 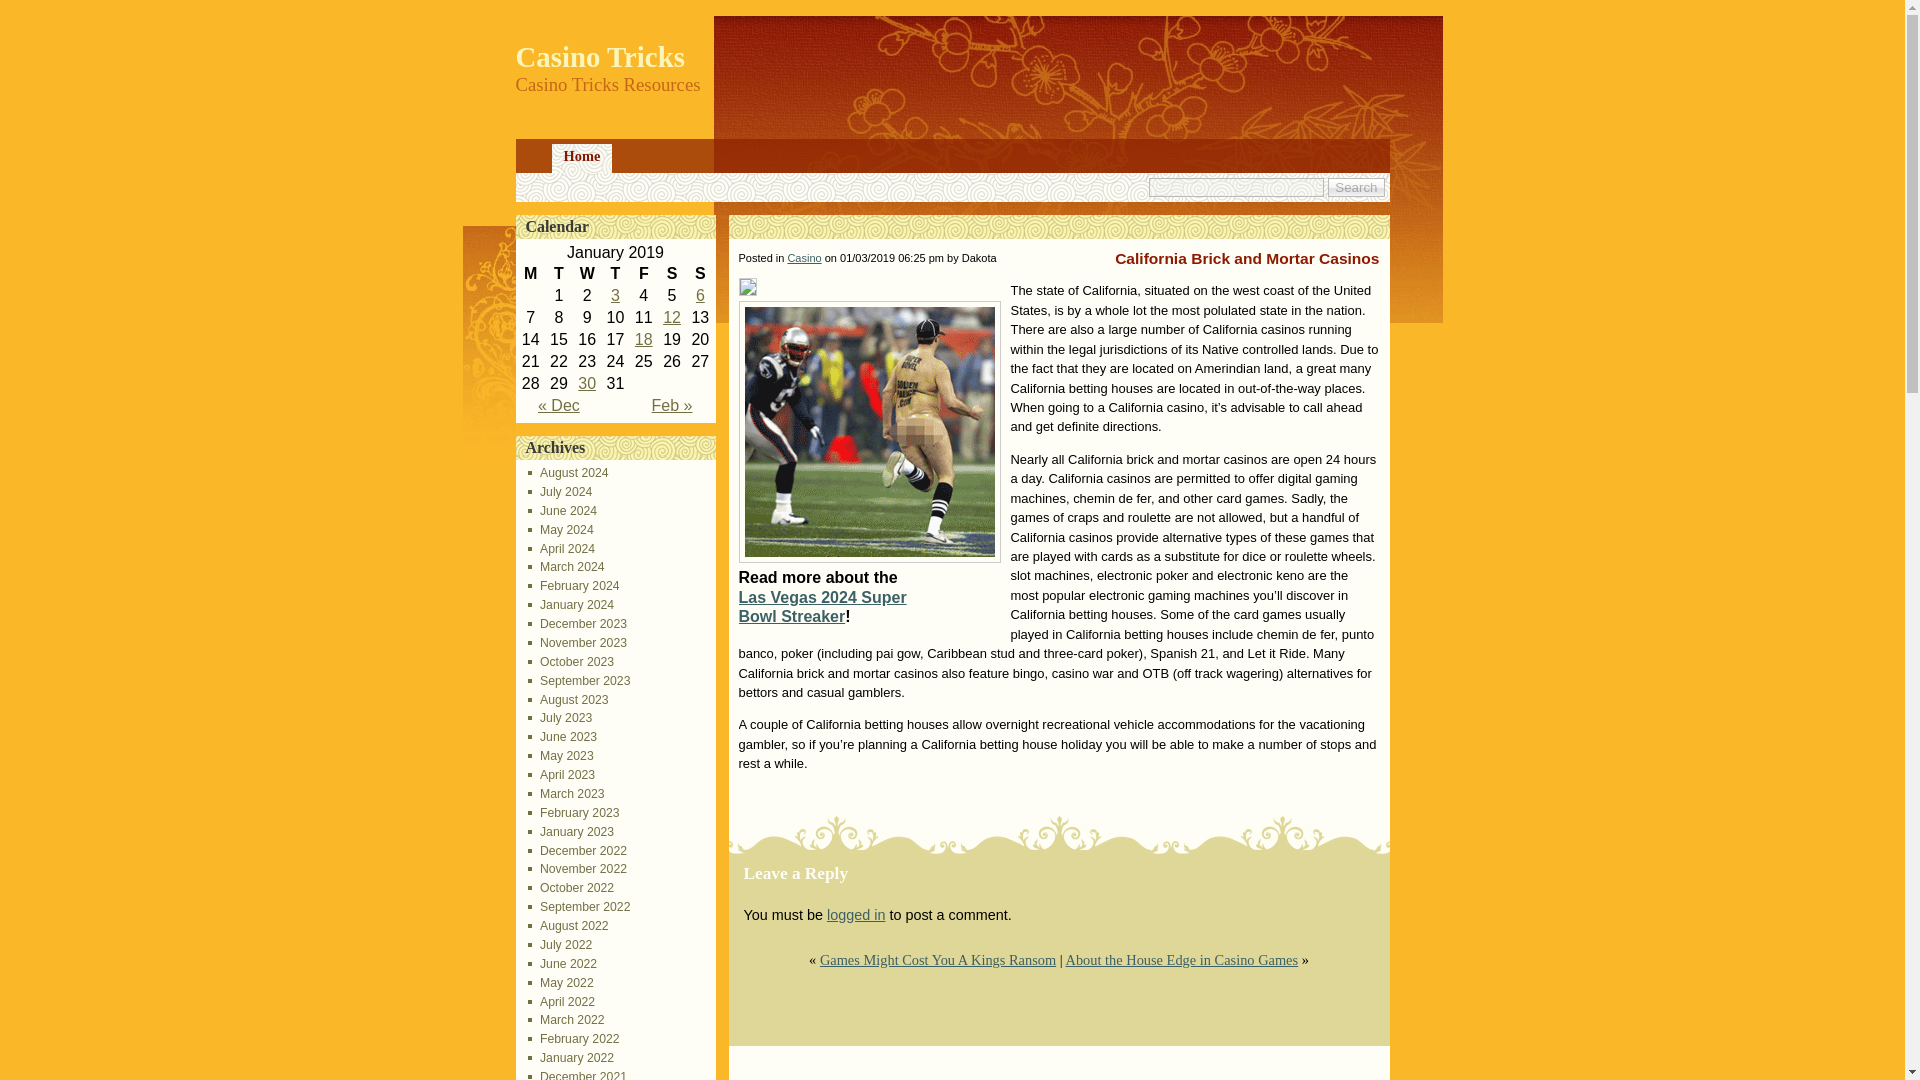 I want to click on April 2024, so click(x=562, y=549).